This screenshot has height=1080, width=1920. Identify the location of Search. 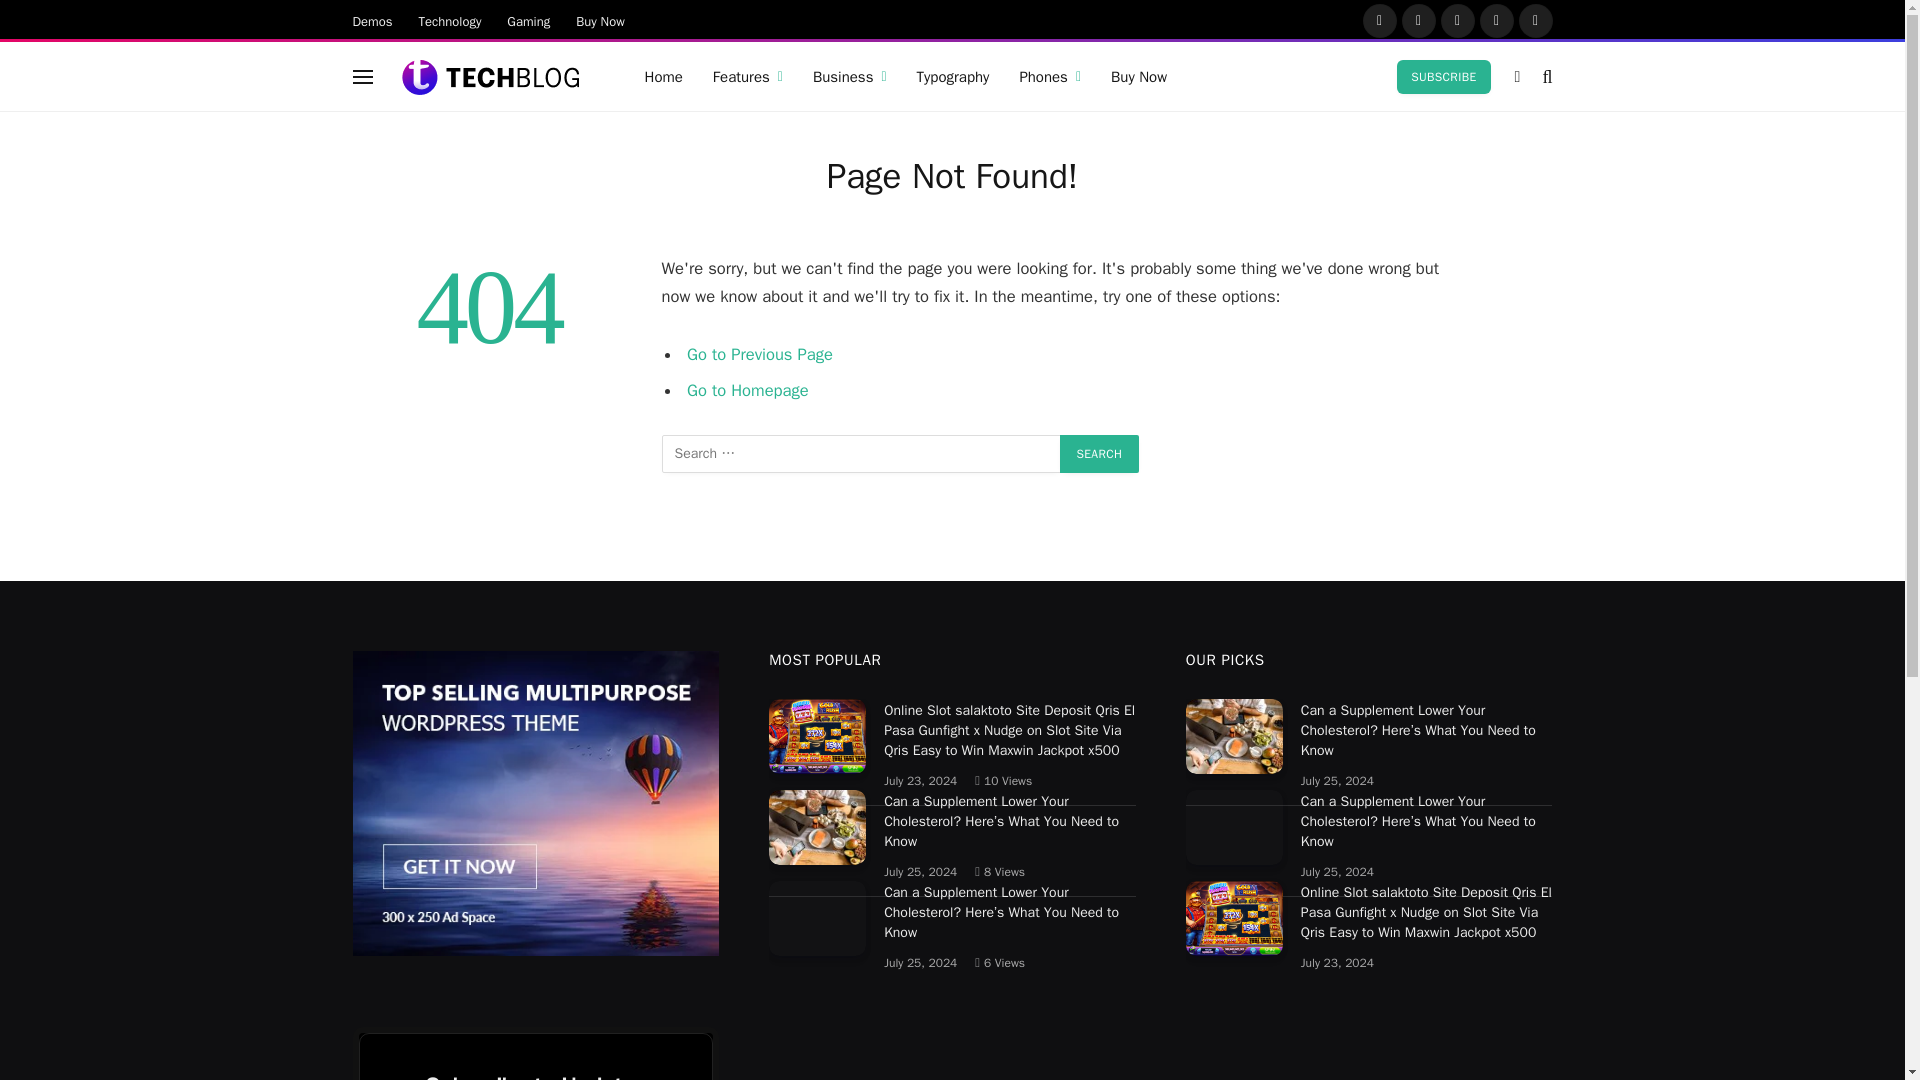
(1100, 454).